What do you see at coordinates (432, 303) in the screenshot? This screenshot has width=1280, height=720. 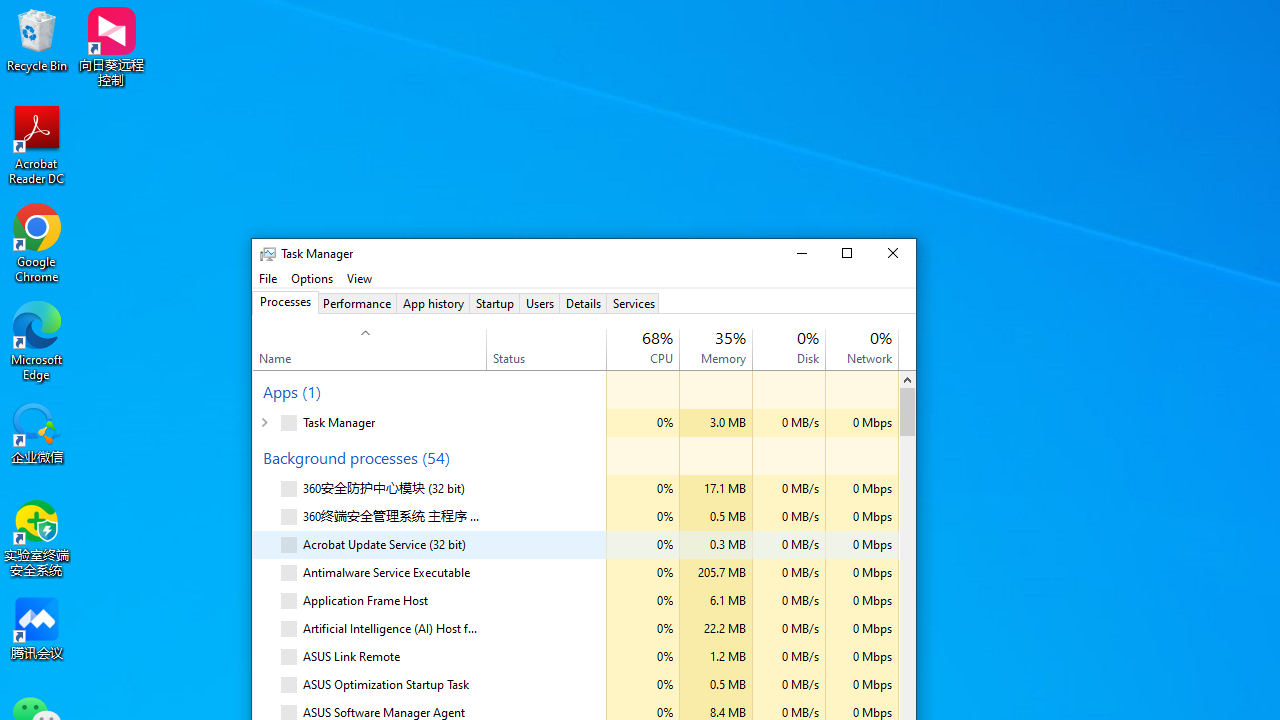 I see `App history` at bounding box center [432, 303].